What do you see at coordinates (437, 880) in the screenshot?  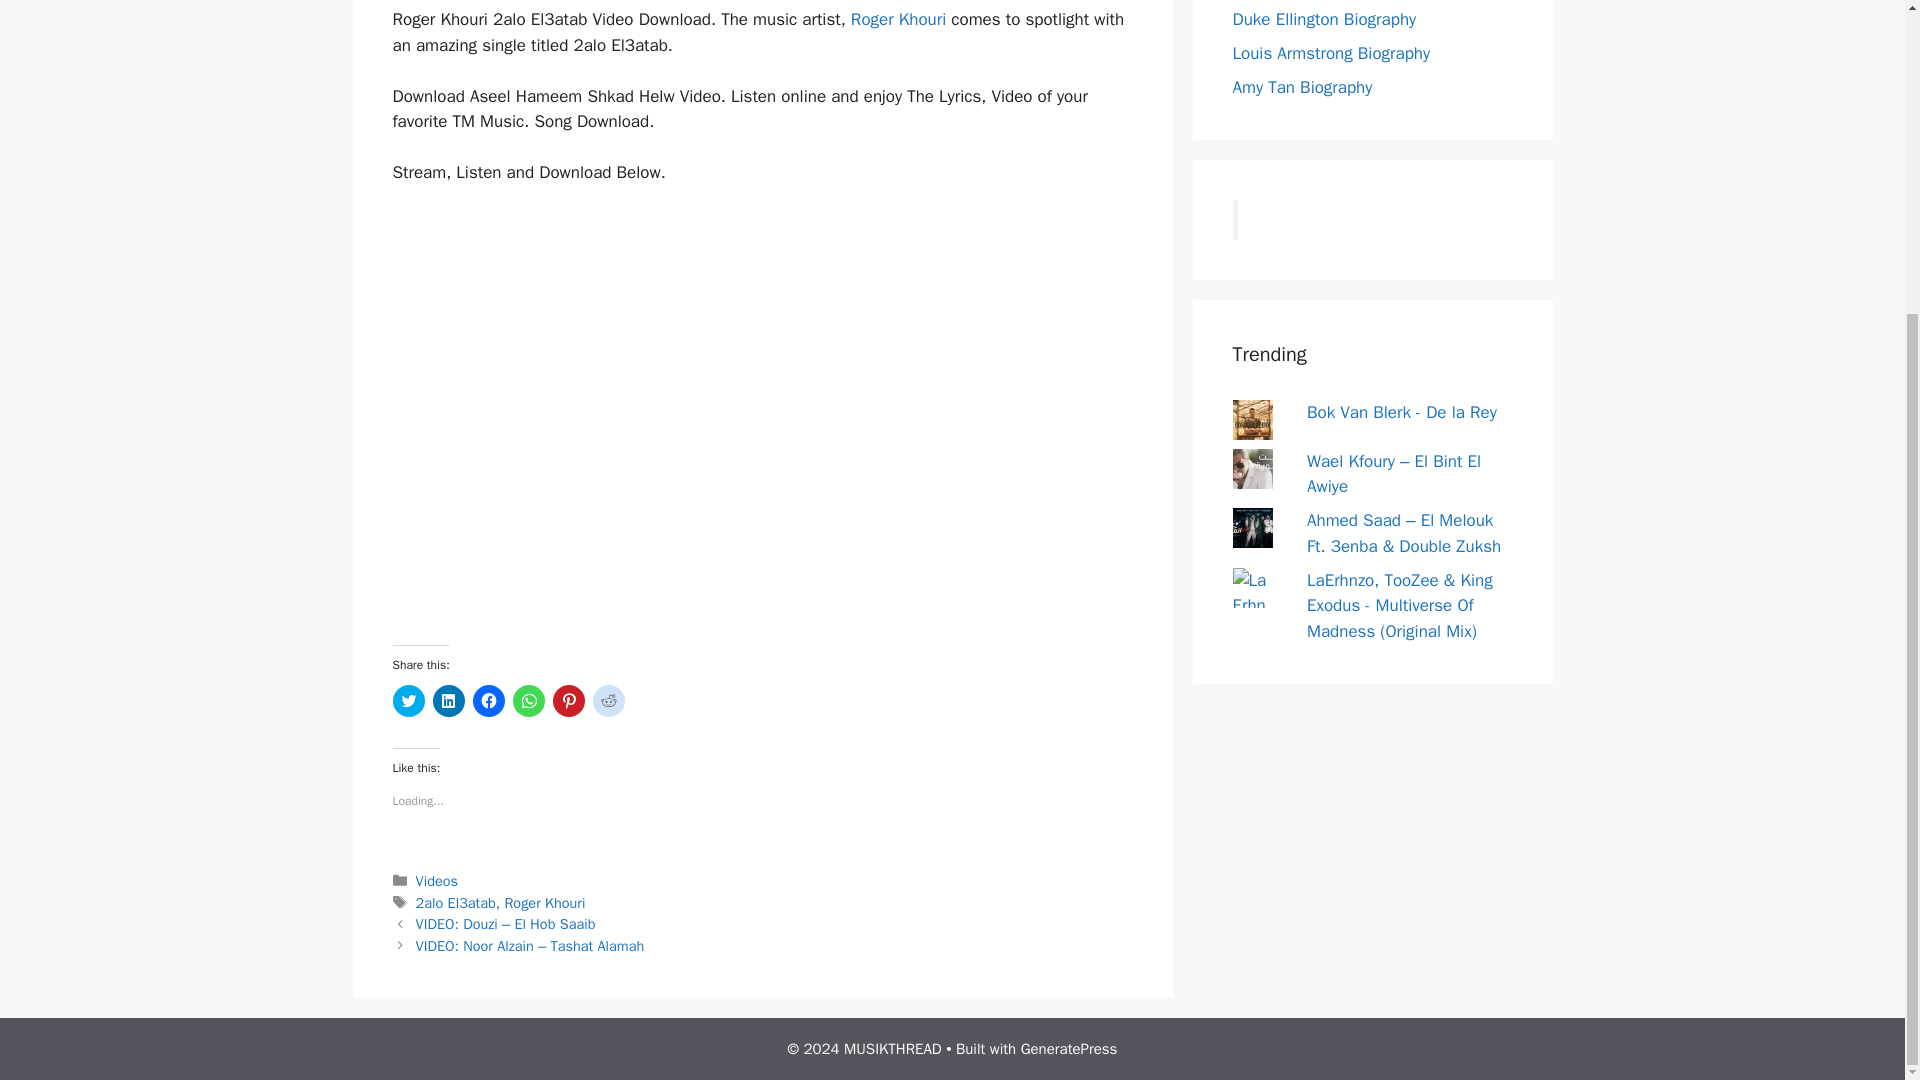 I see `Videos` at bounding box center [437, 880].